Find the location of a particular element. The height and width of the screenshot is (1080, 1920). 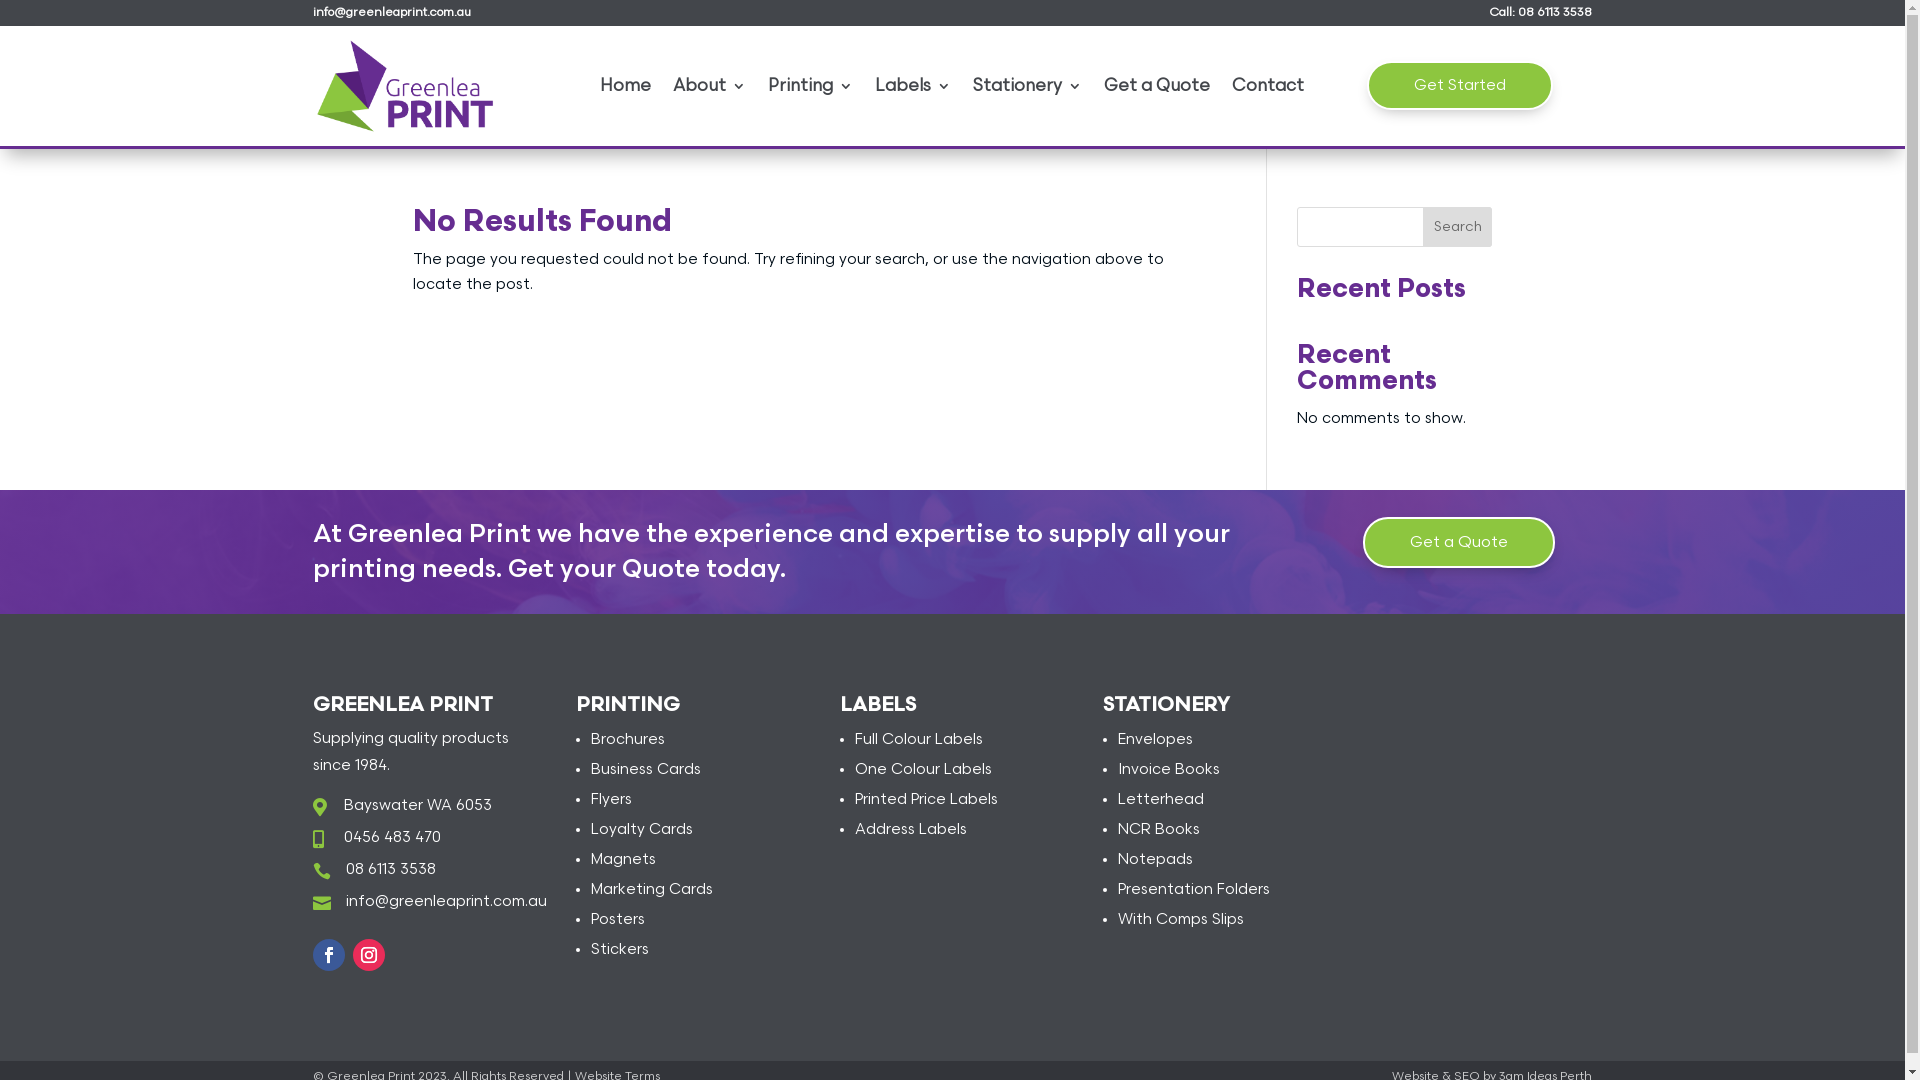

Posters is located at coordinates (618, 920).